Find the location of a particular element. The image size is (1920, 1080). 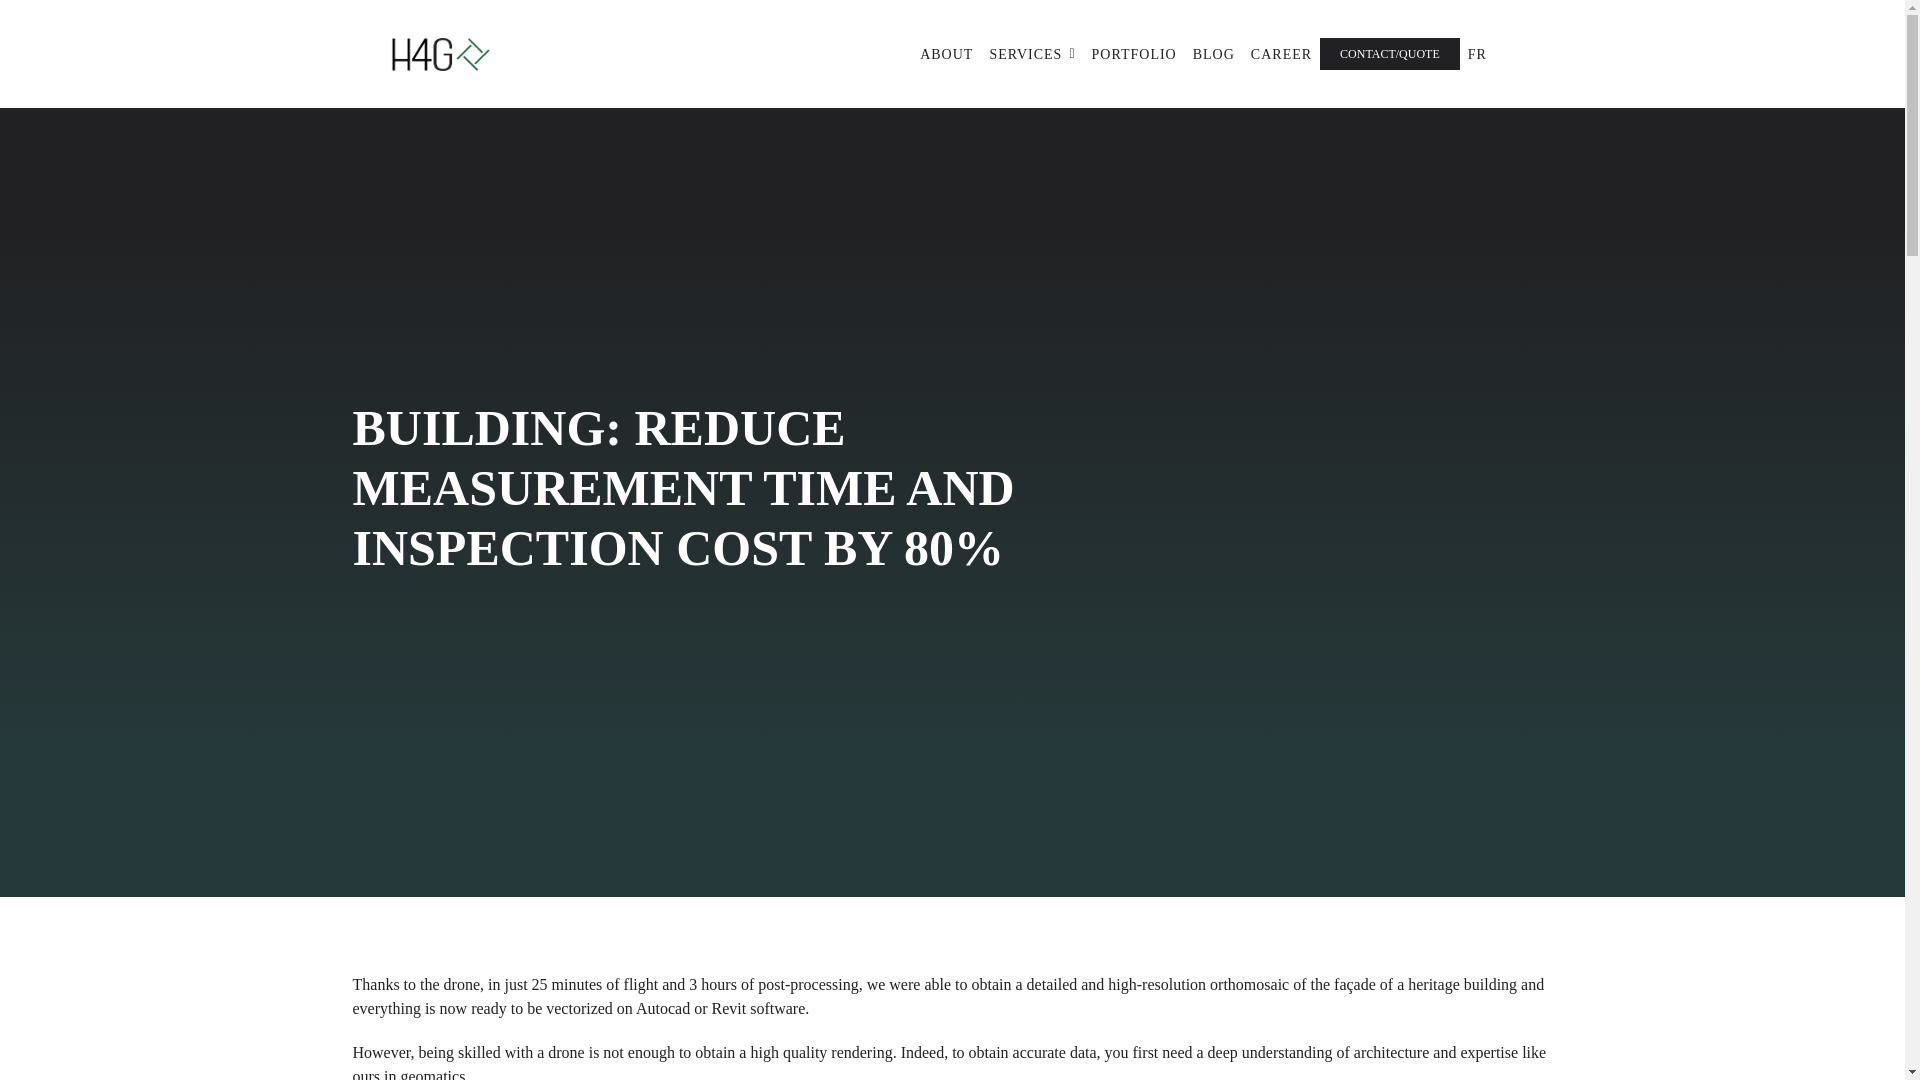

CAREER is located at coordinates (1281, 54).